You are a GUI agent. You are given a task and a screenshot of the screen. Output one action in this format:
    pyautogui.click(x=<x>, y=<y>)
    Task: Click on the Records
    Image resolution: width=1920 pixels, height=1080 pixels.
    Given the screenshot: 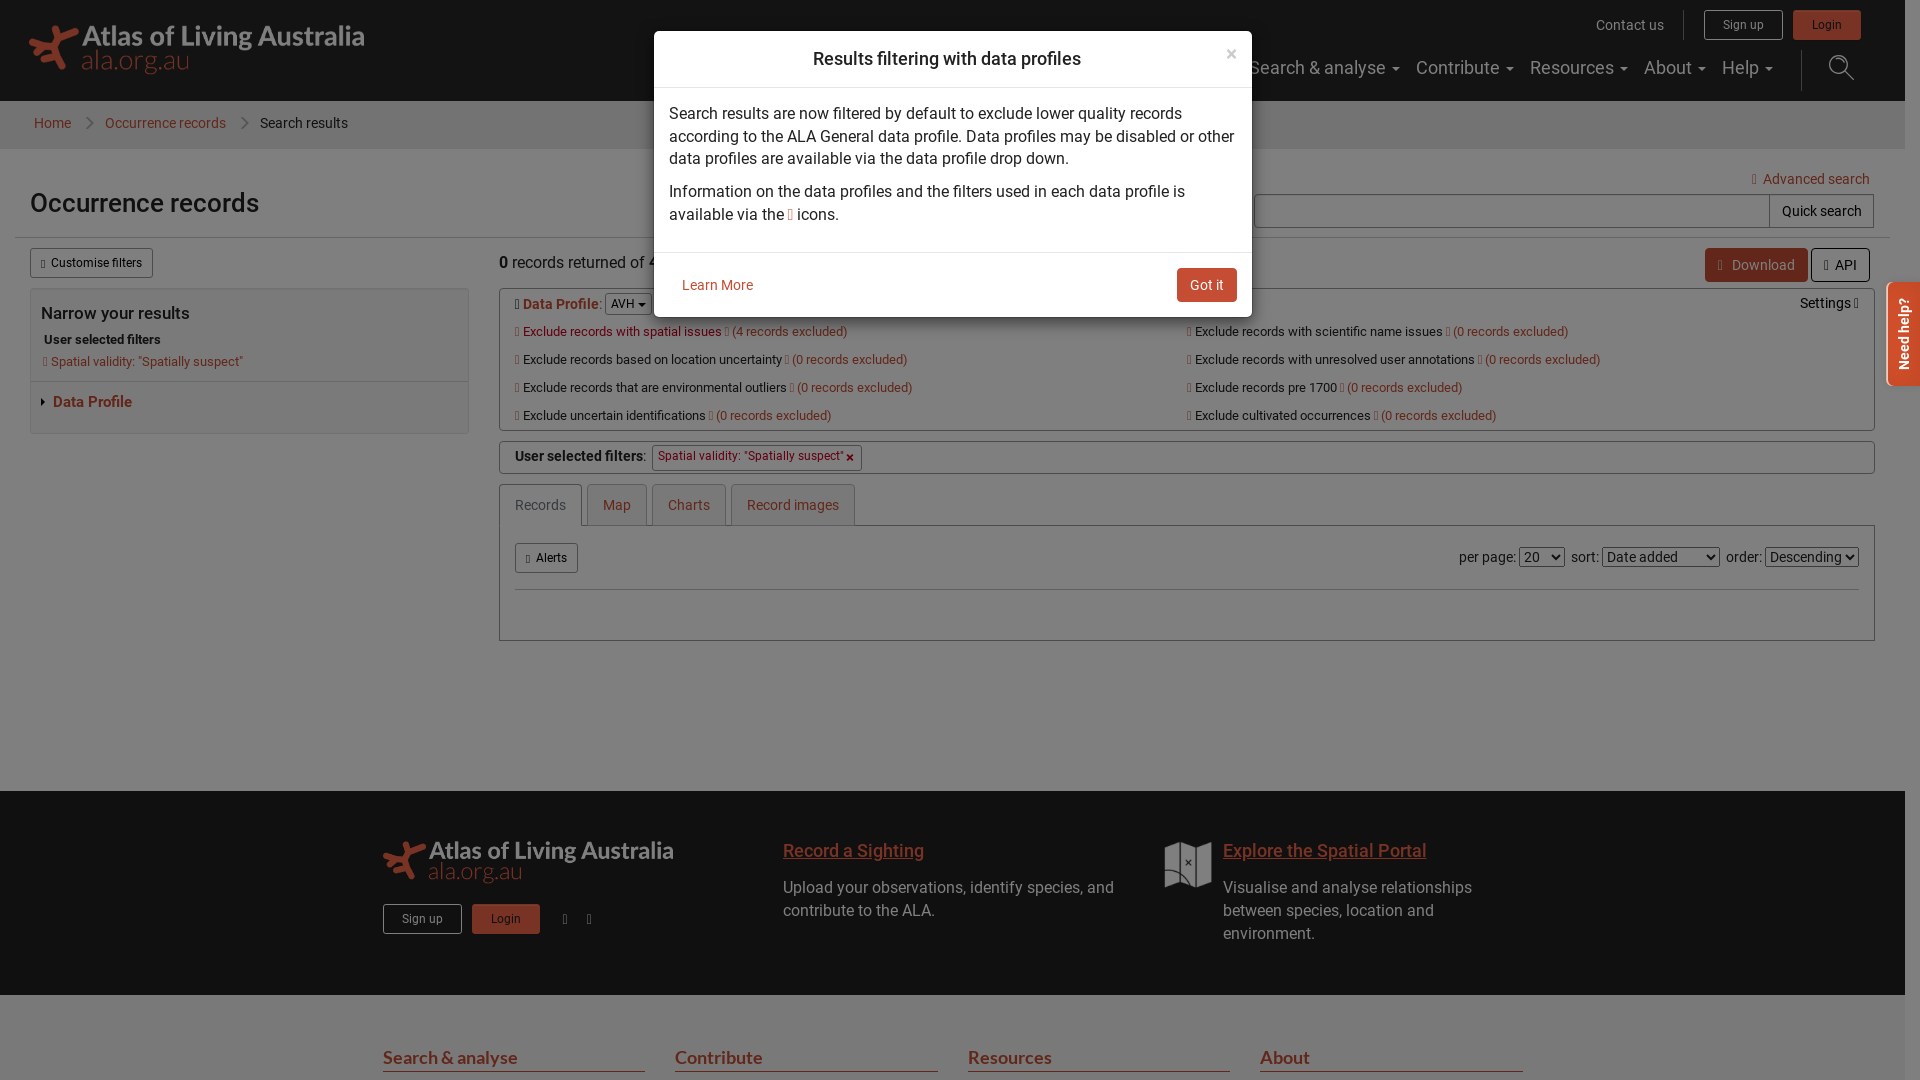 What is the action you would take?
    pyautogui.click(x=540, y=505)
    